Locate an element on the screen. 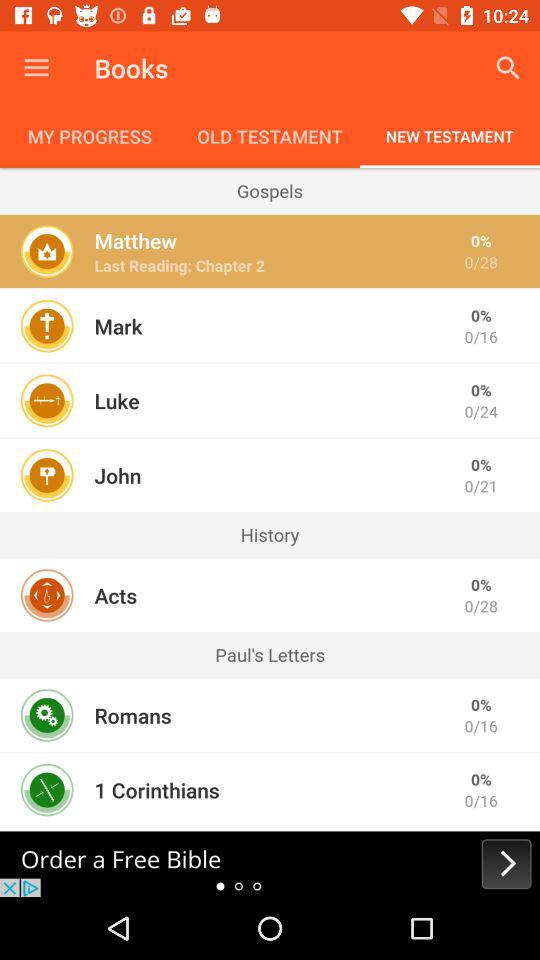  click the item to the right of books icon is located at coordinates (508, 68).